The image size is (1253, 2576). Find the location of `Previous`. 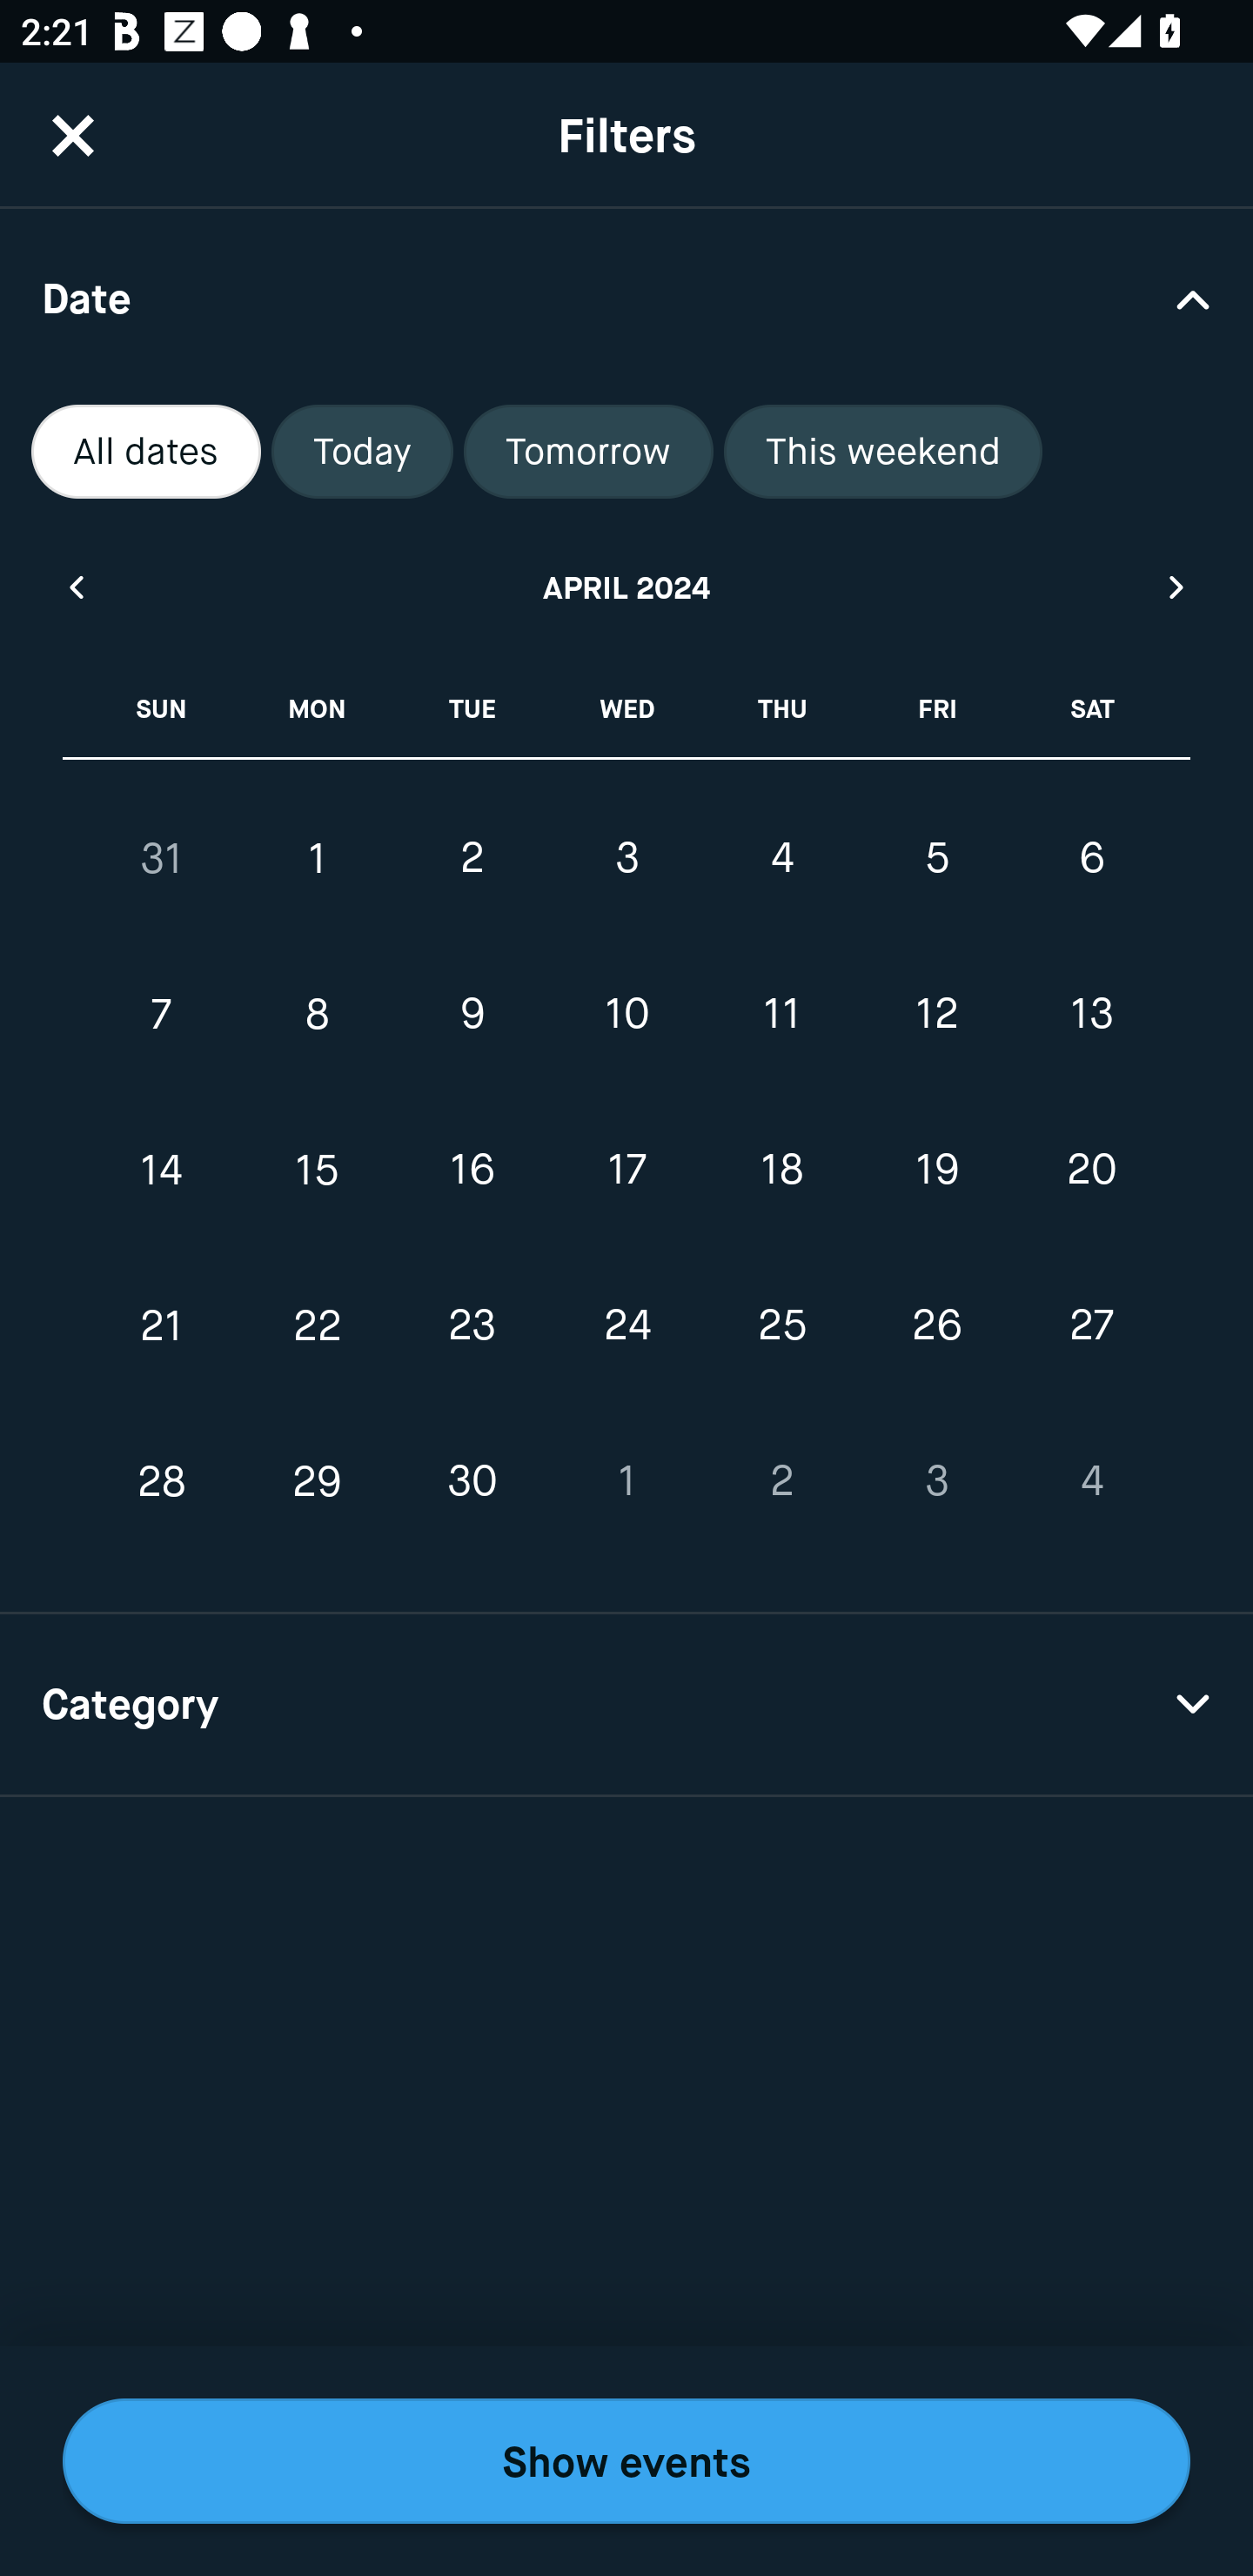

Previous is located at coordinates (75, 587).